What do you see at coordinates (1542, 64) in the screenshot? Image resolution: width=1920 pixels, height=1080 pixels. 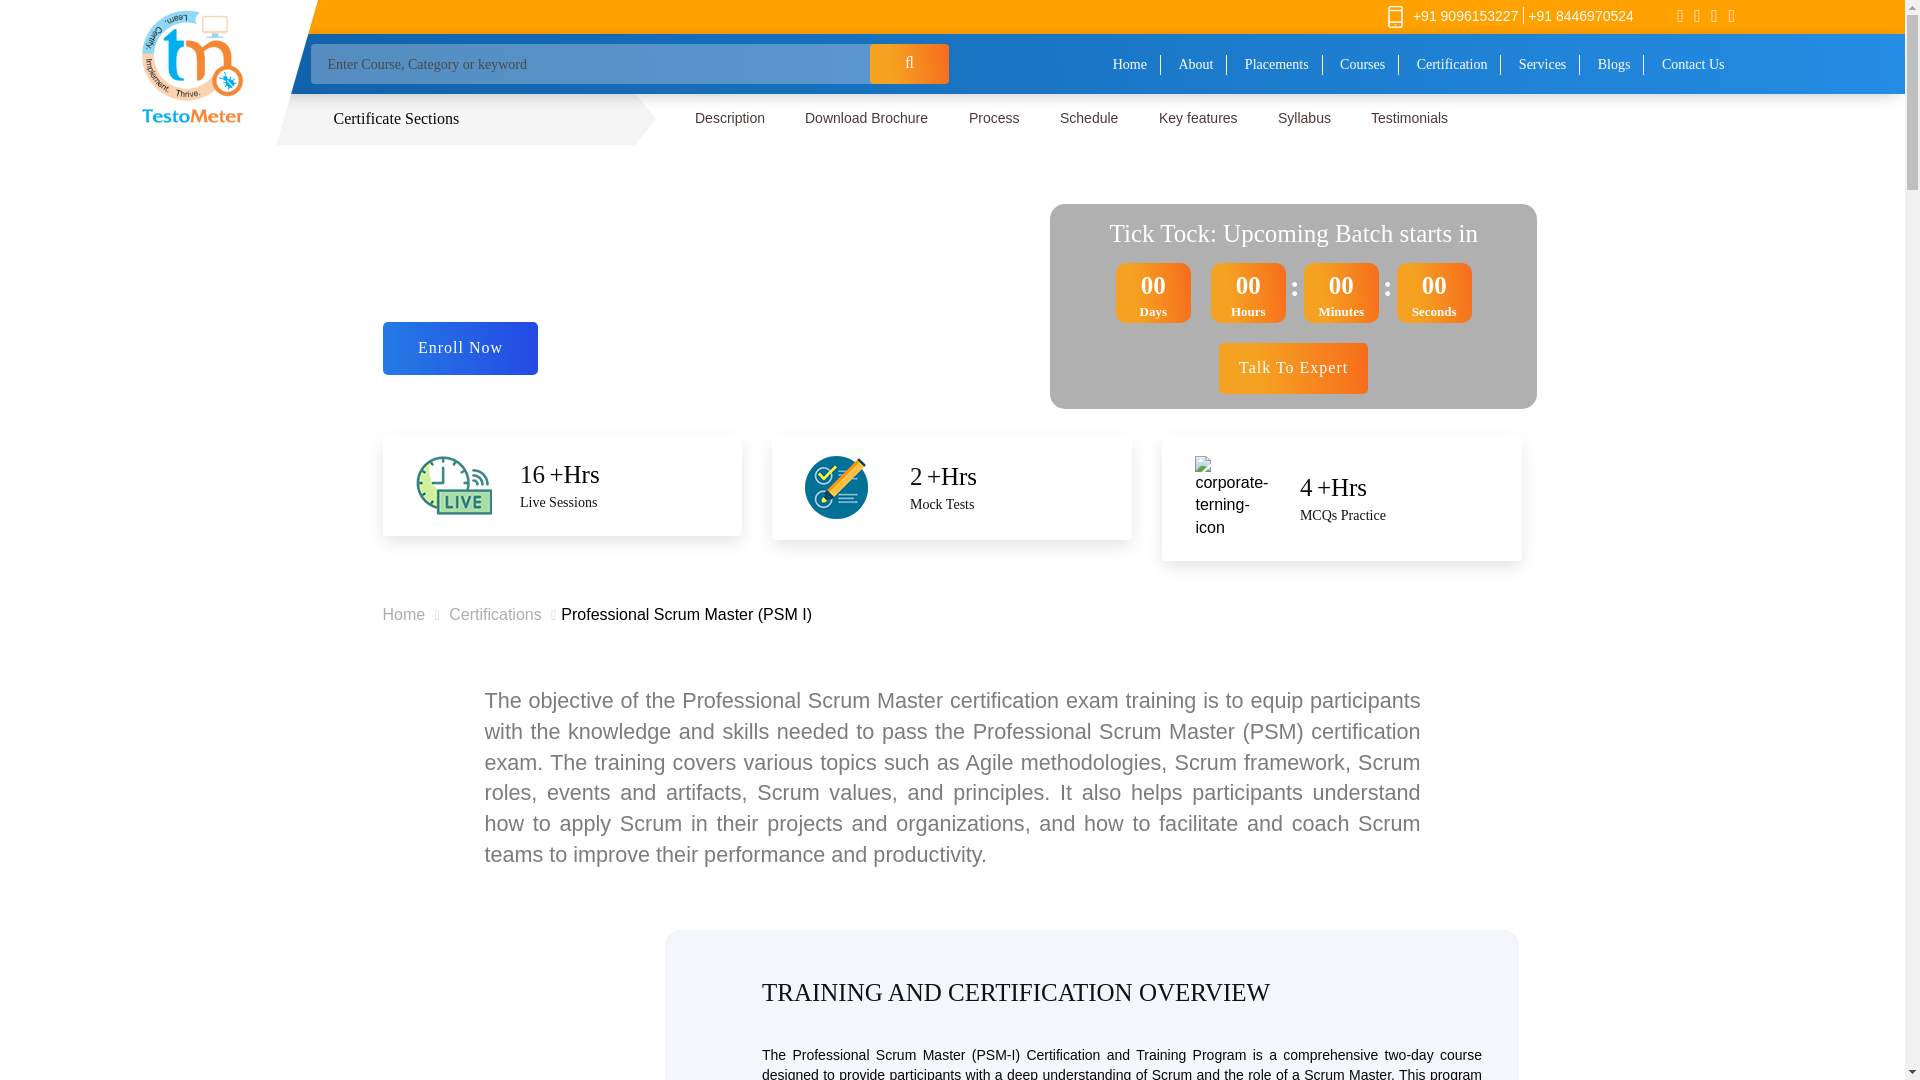 I see `Services` at bounding box center [1542, 64].